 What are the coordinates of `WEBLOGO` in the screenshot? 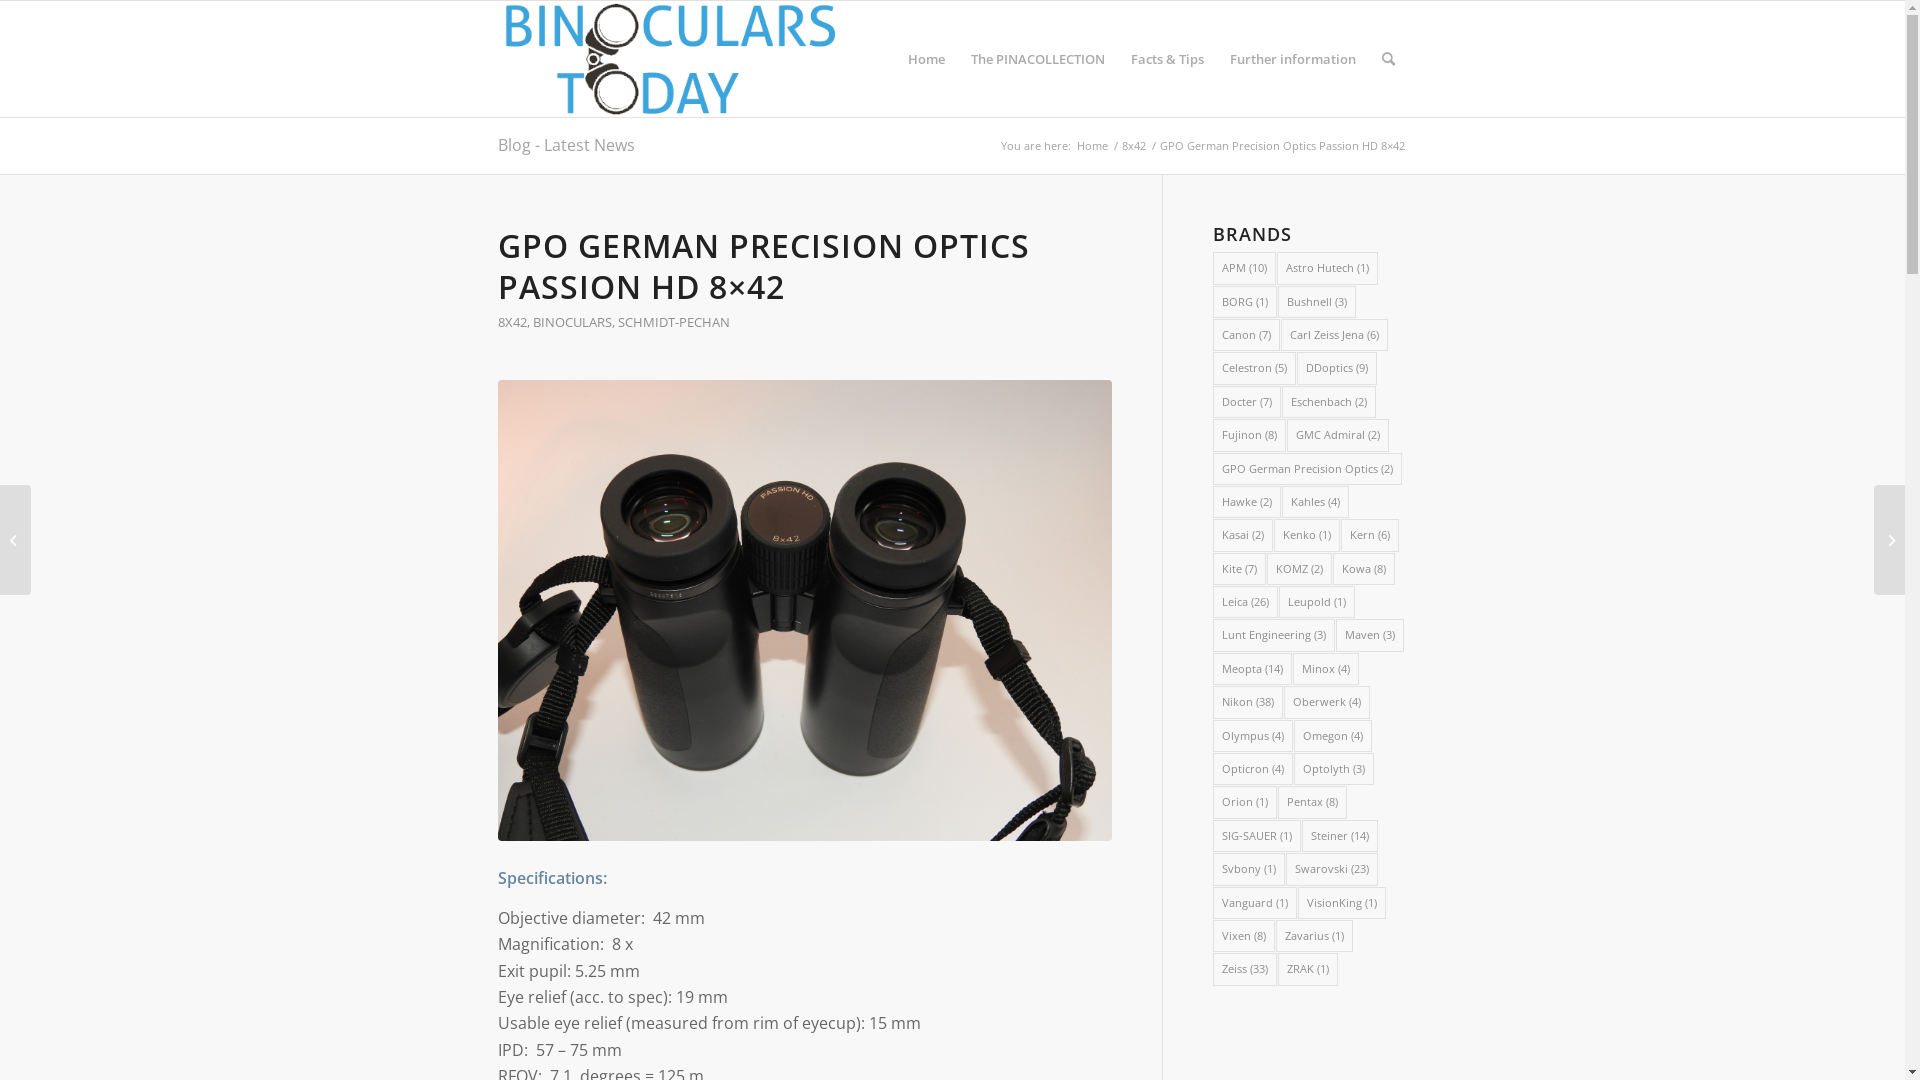 It's located at (670, 59).